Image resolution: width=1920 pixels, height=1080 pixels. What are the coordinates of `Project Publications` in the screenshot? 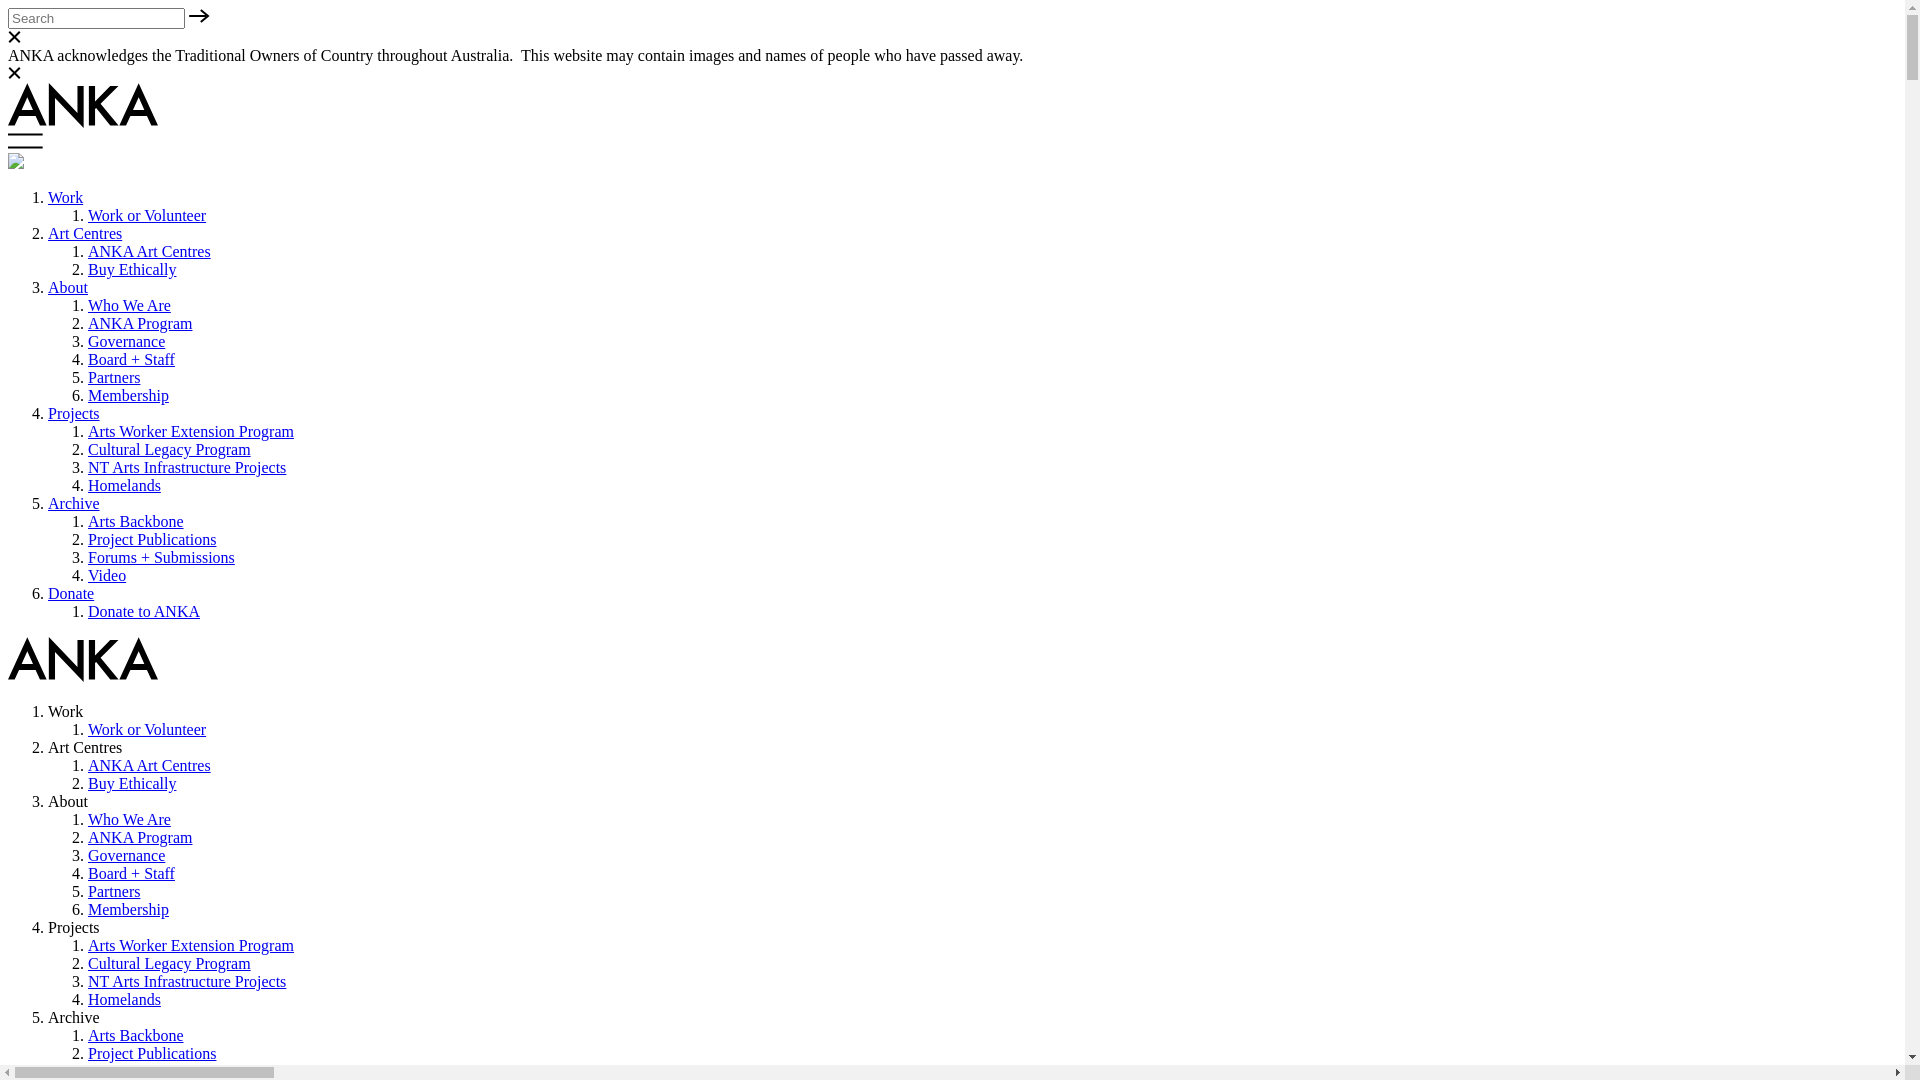 It's located at (152, 1054).